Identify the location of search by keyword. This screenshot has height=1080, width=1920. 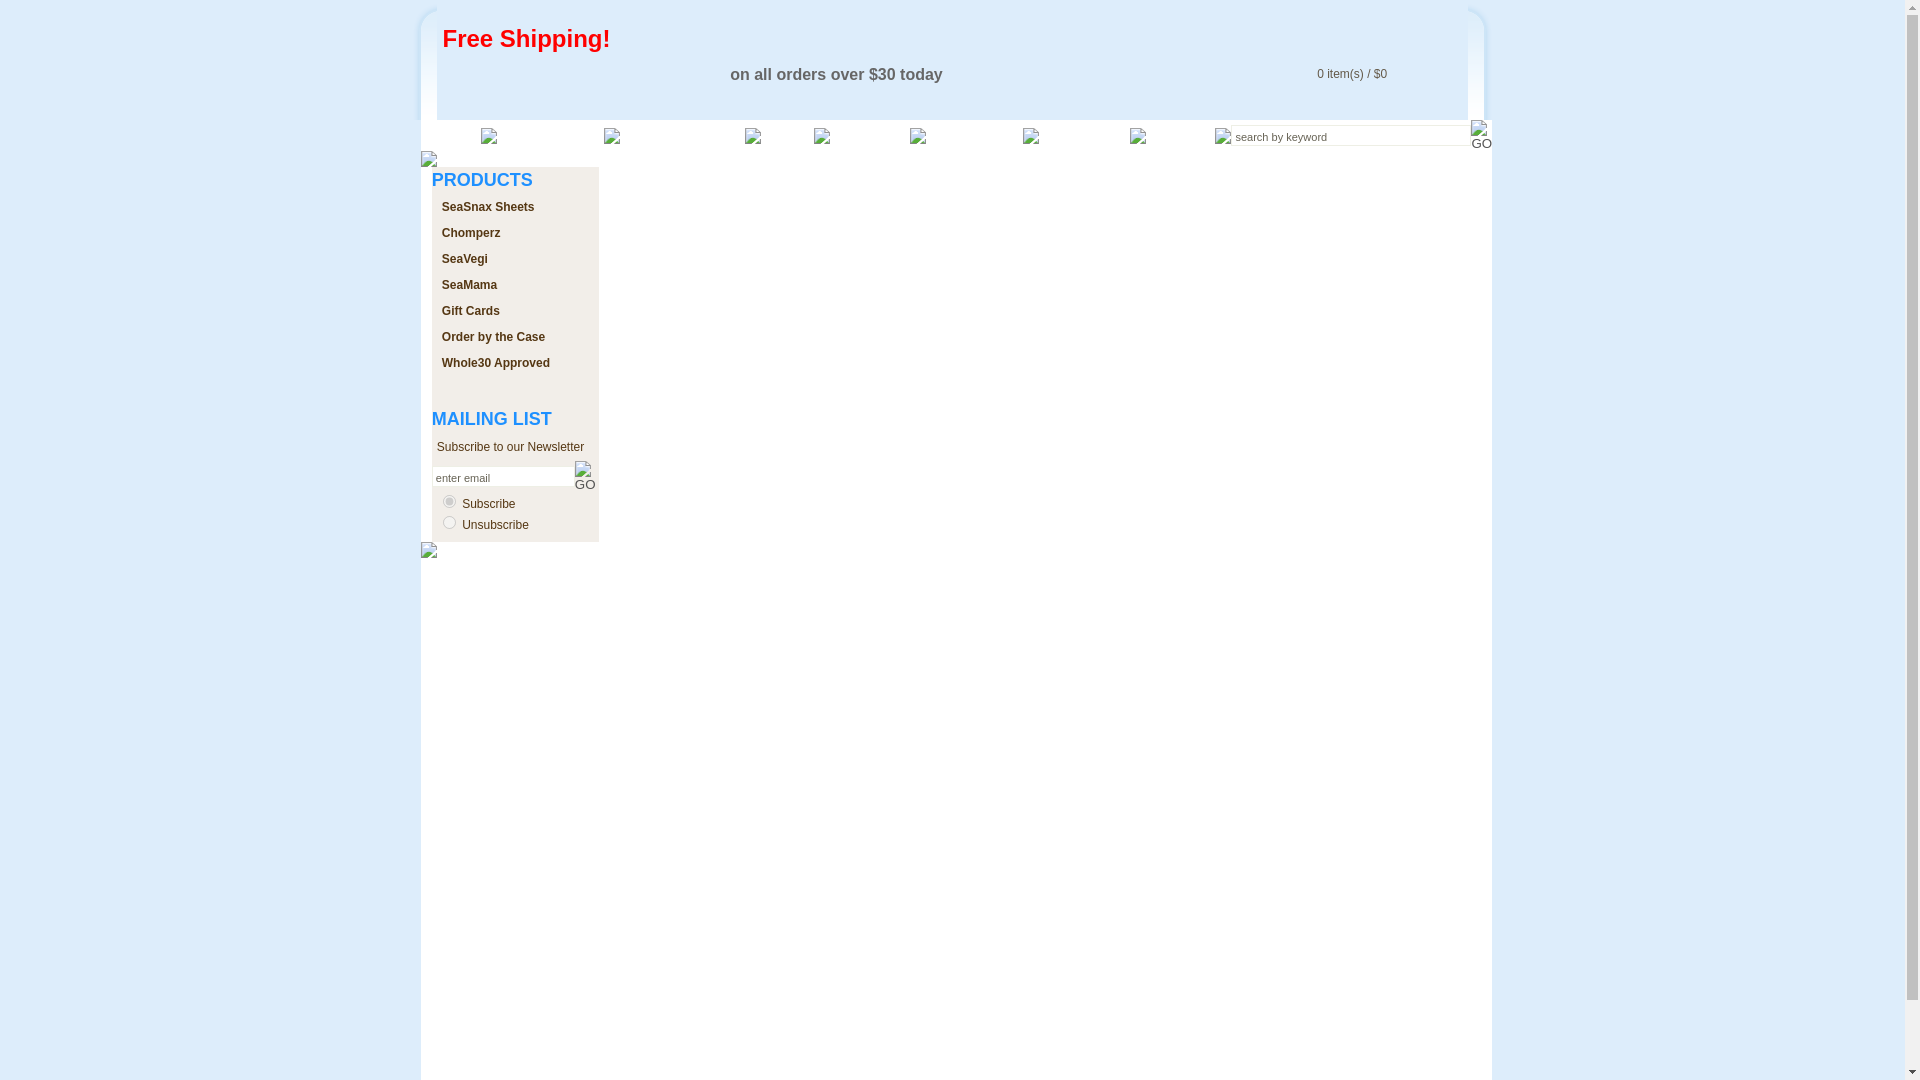
(1350, 135).